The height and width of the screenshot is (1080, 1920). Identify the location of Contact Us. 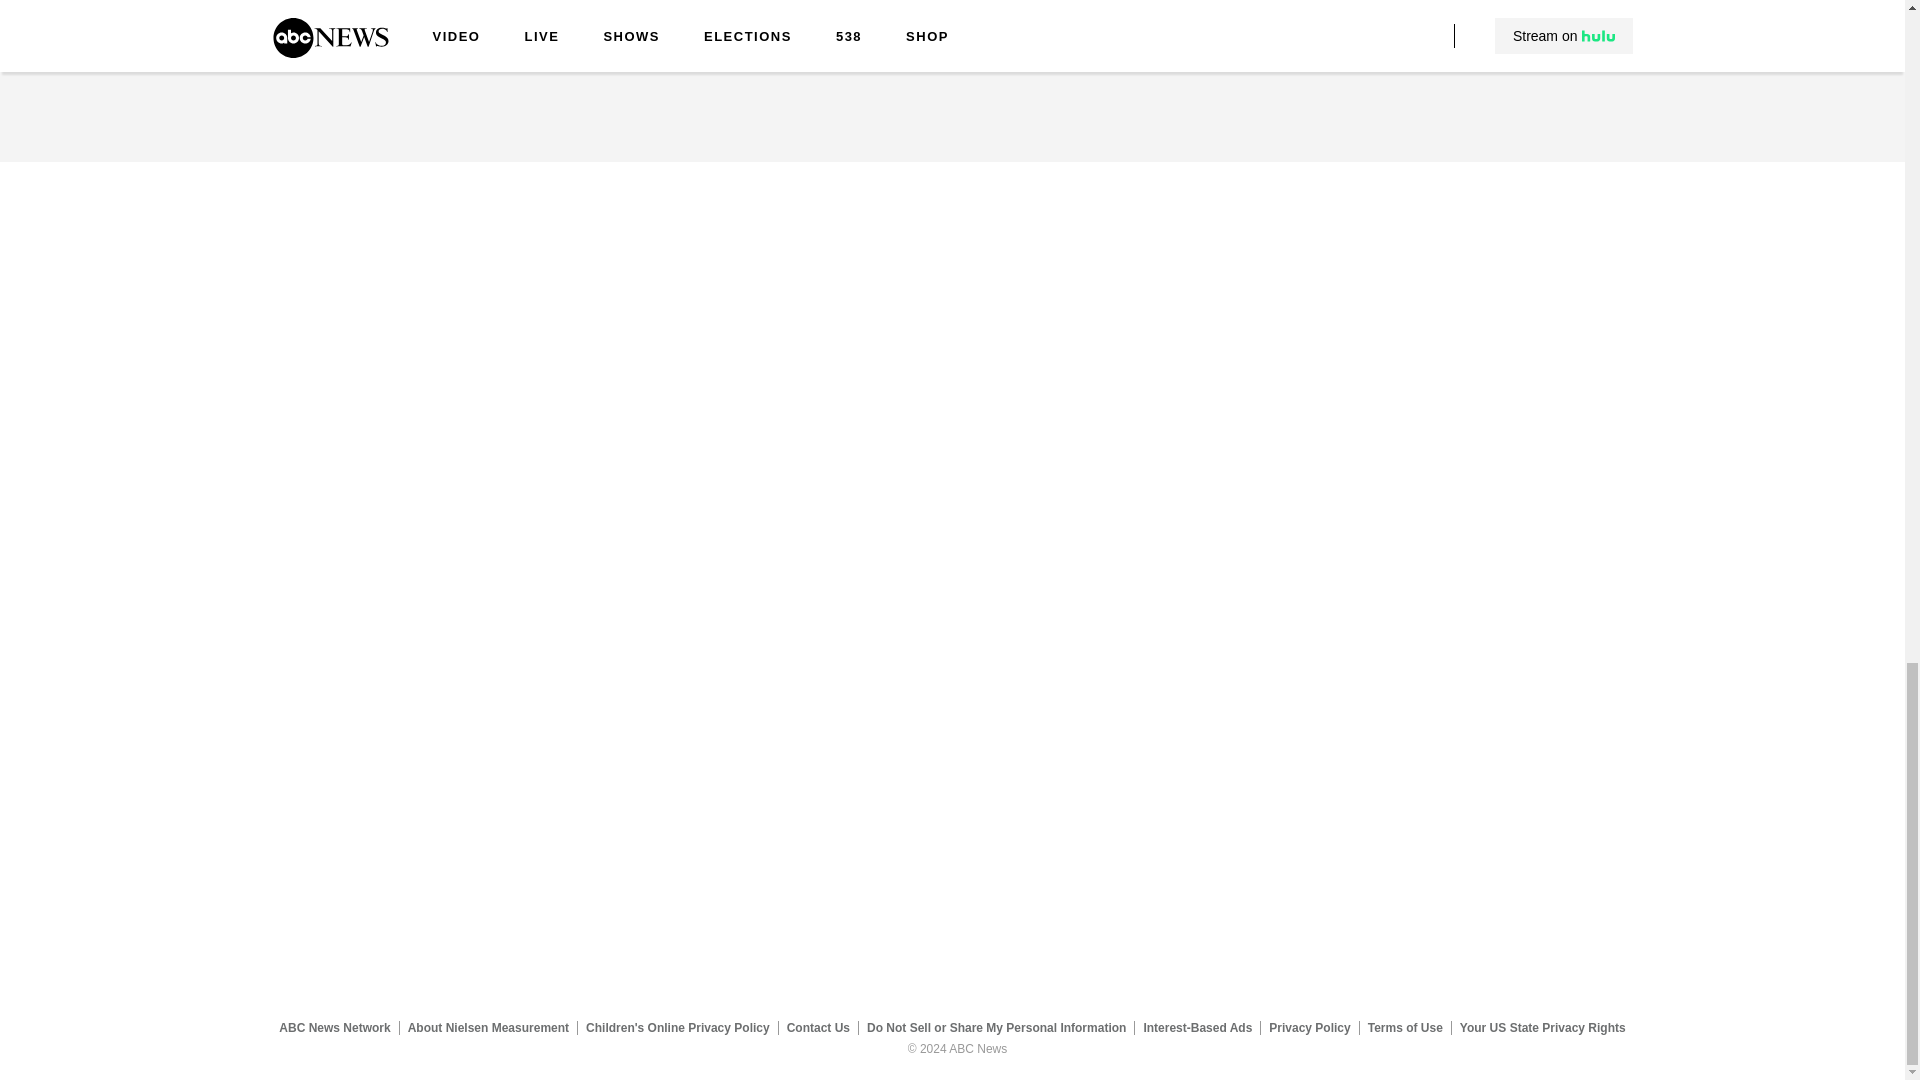
(818, 1027).